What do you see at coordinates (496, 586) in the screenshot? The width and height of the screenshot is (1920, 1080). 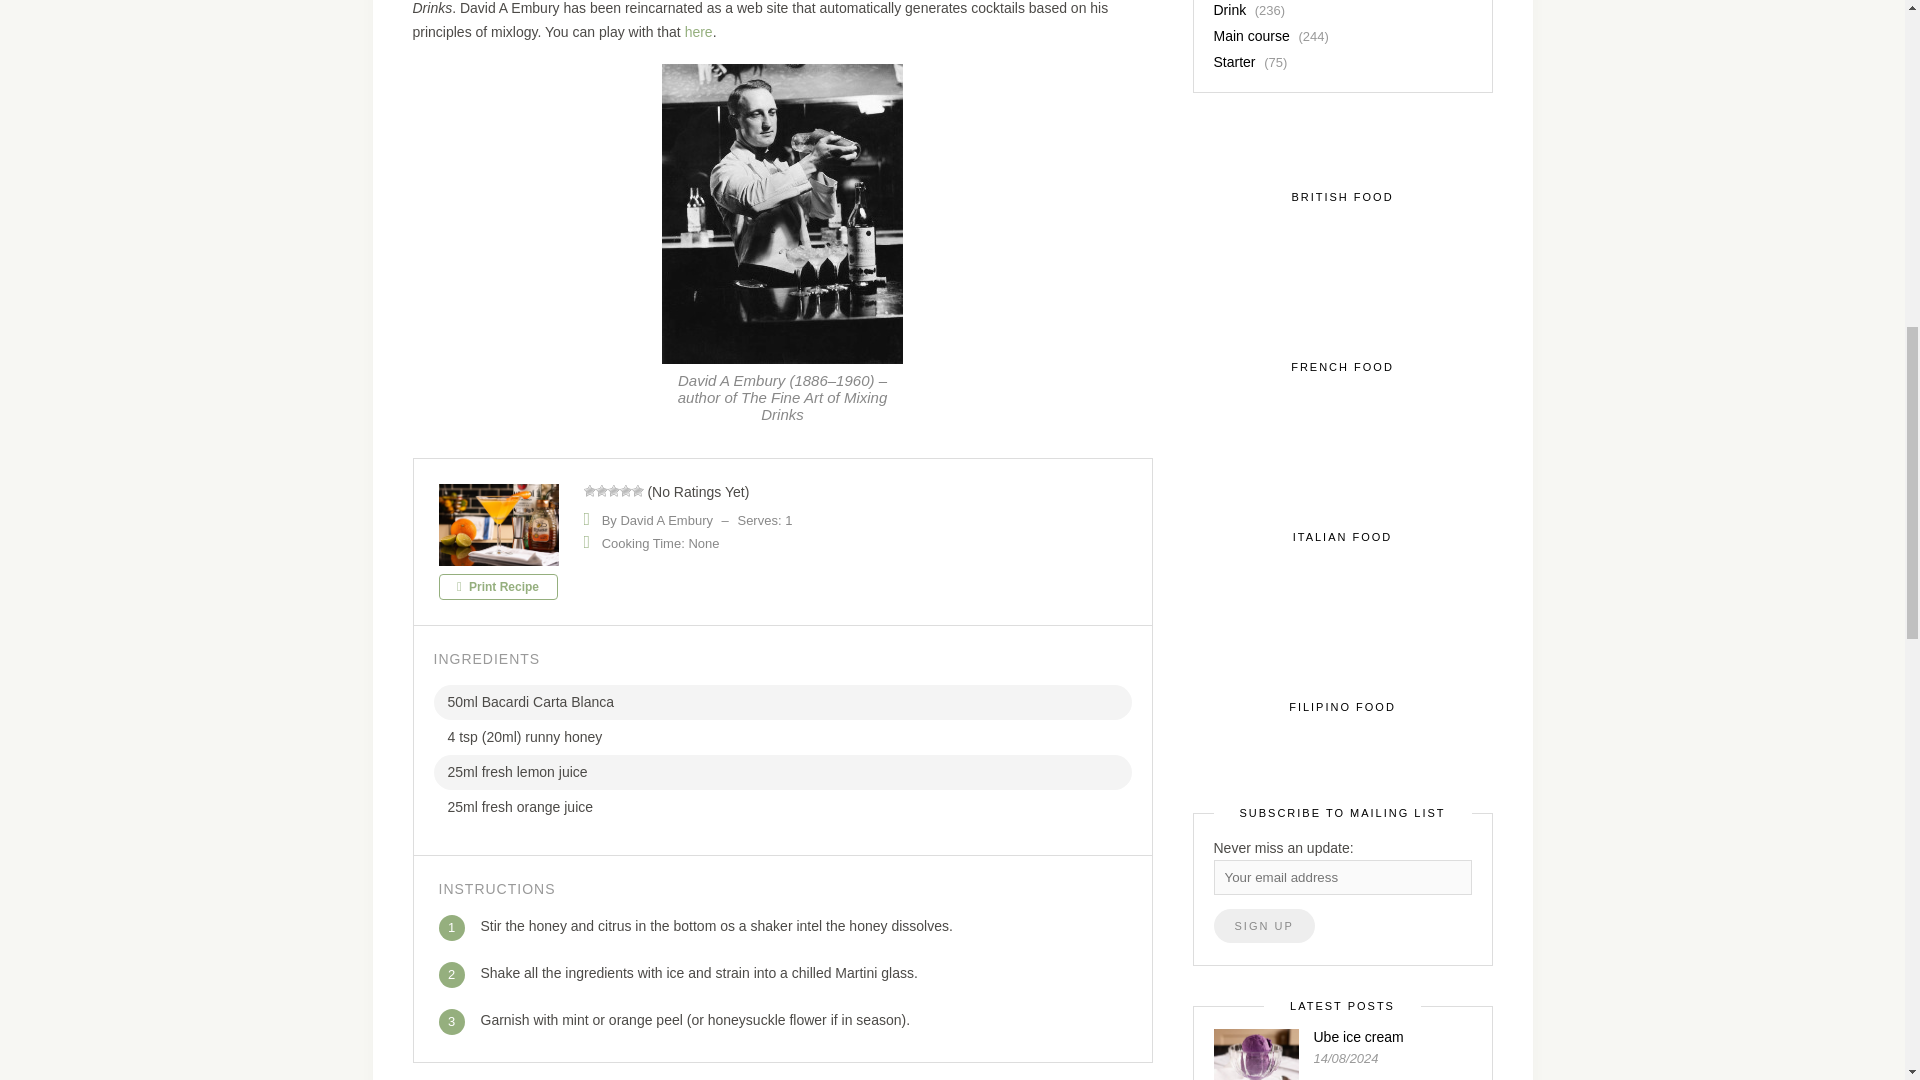 I see `Print Recipe` at bounding box center [496, 586].